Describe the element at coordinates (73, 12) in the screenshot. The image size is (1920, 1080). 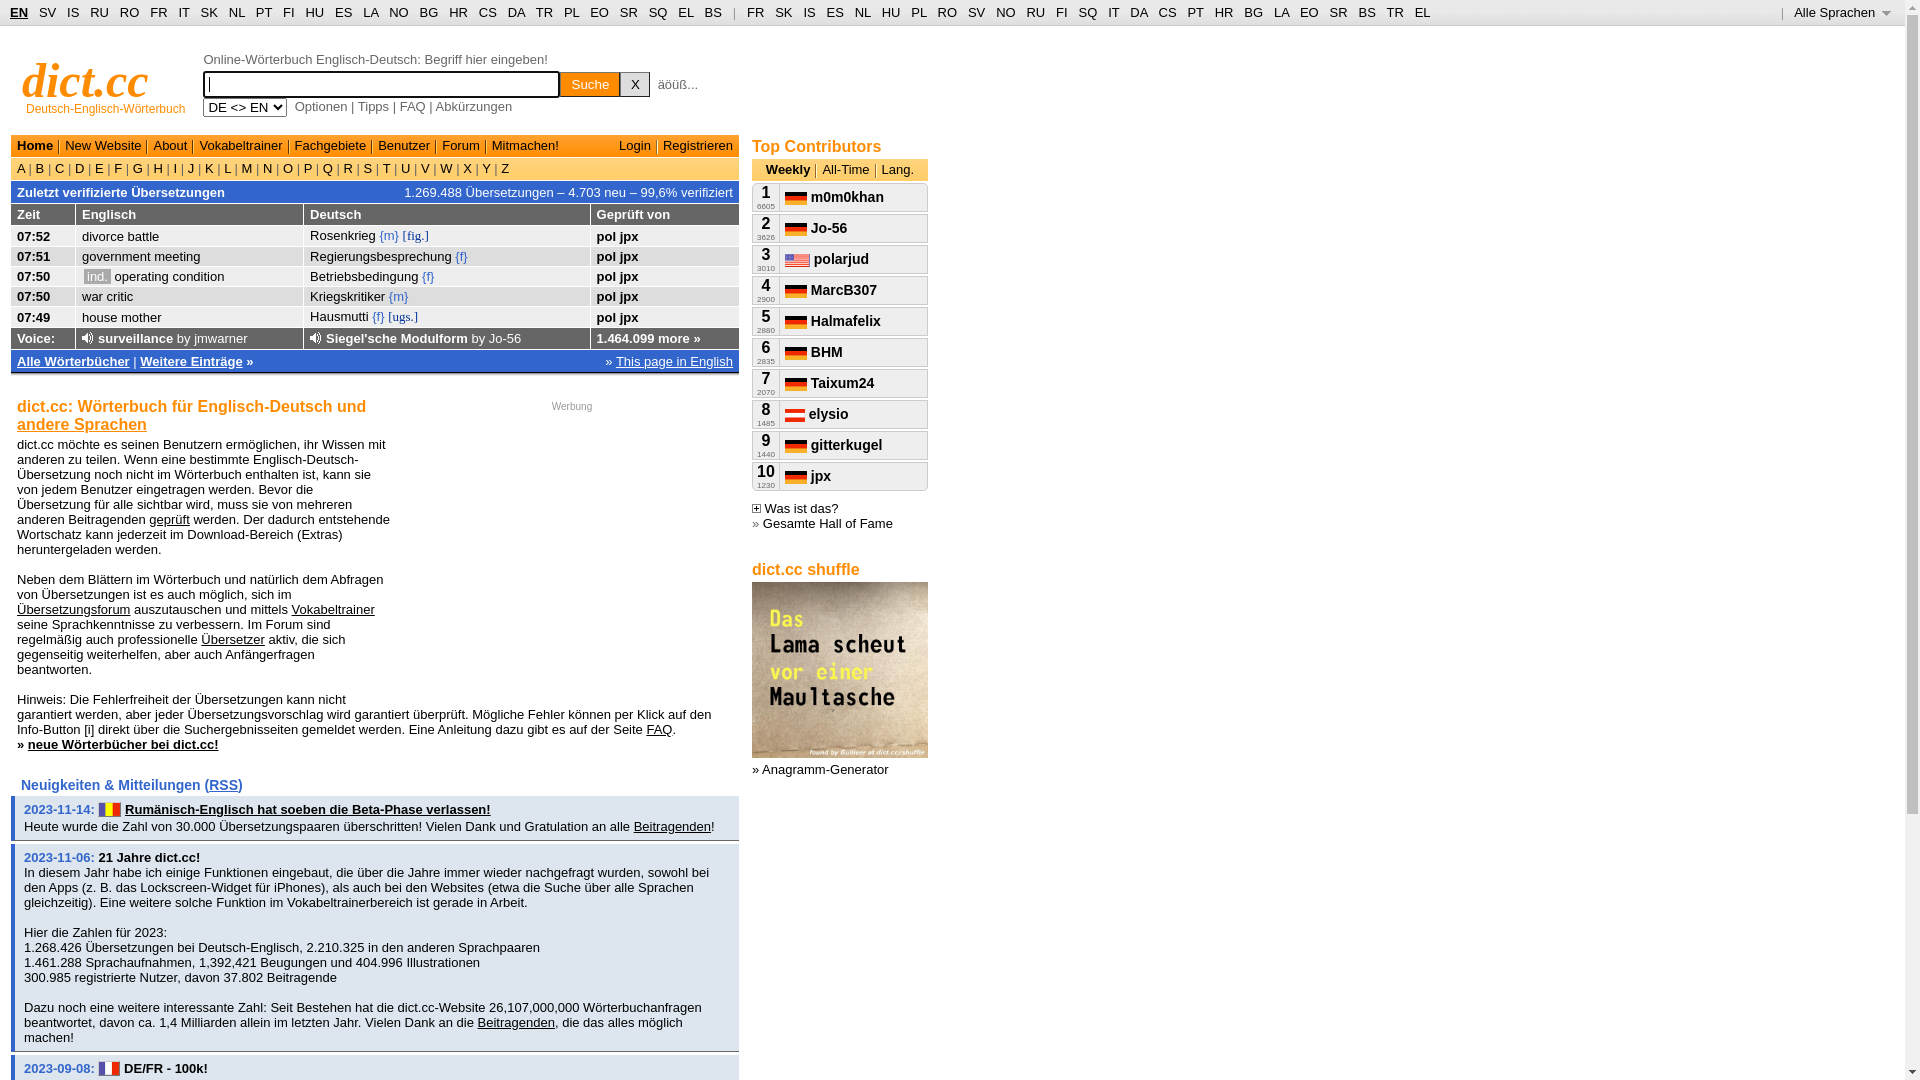
I see `IS` at that location.